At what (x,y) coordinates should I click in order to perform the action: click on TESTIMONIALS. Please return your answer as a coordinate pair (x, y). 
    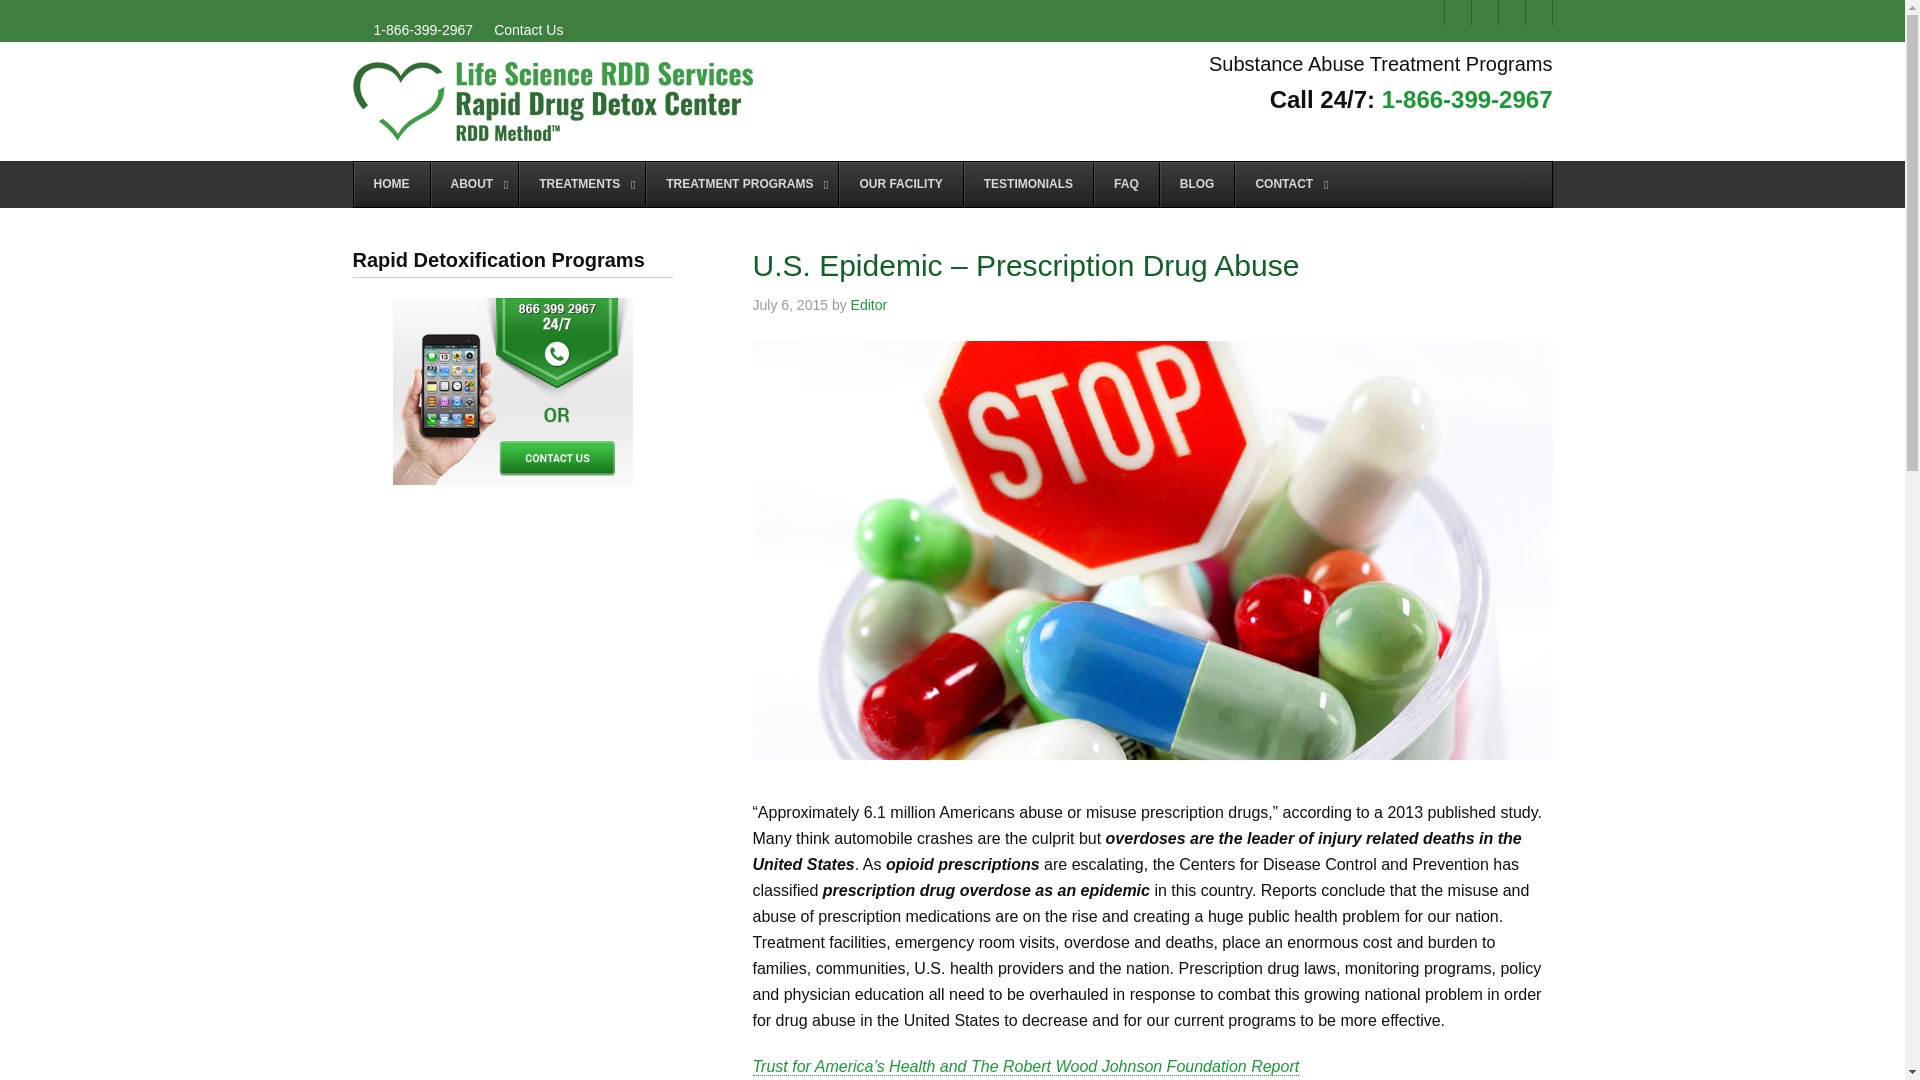
    Looking at the image, I should click on (1028, 185).